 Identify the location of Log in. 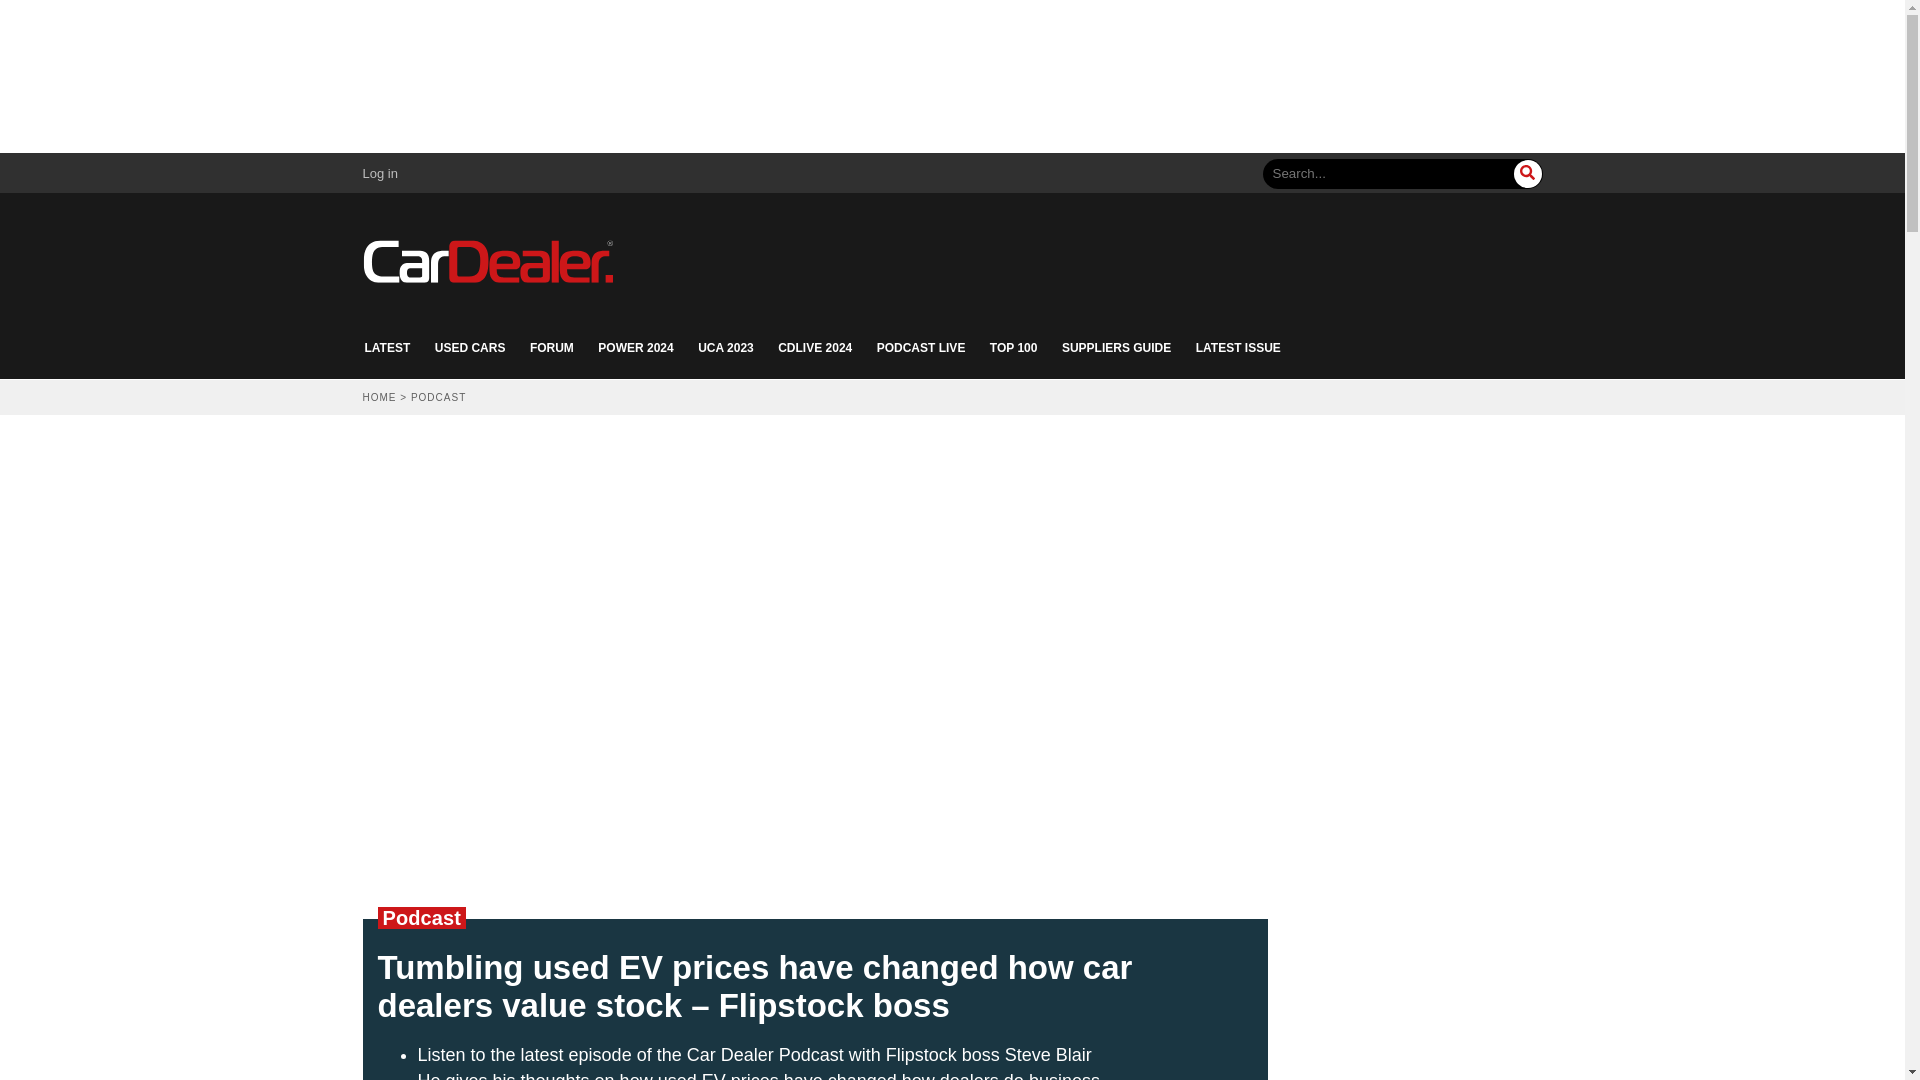
(380, 174).